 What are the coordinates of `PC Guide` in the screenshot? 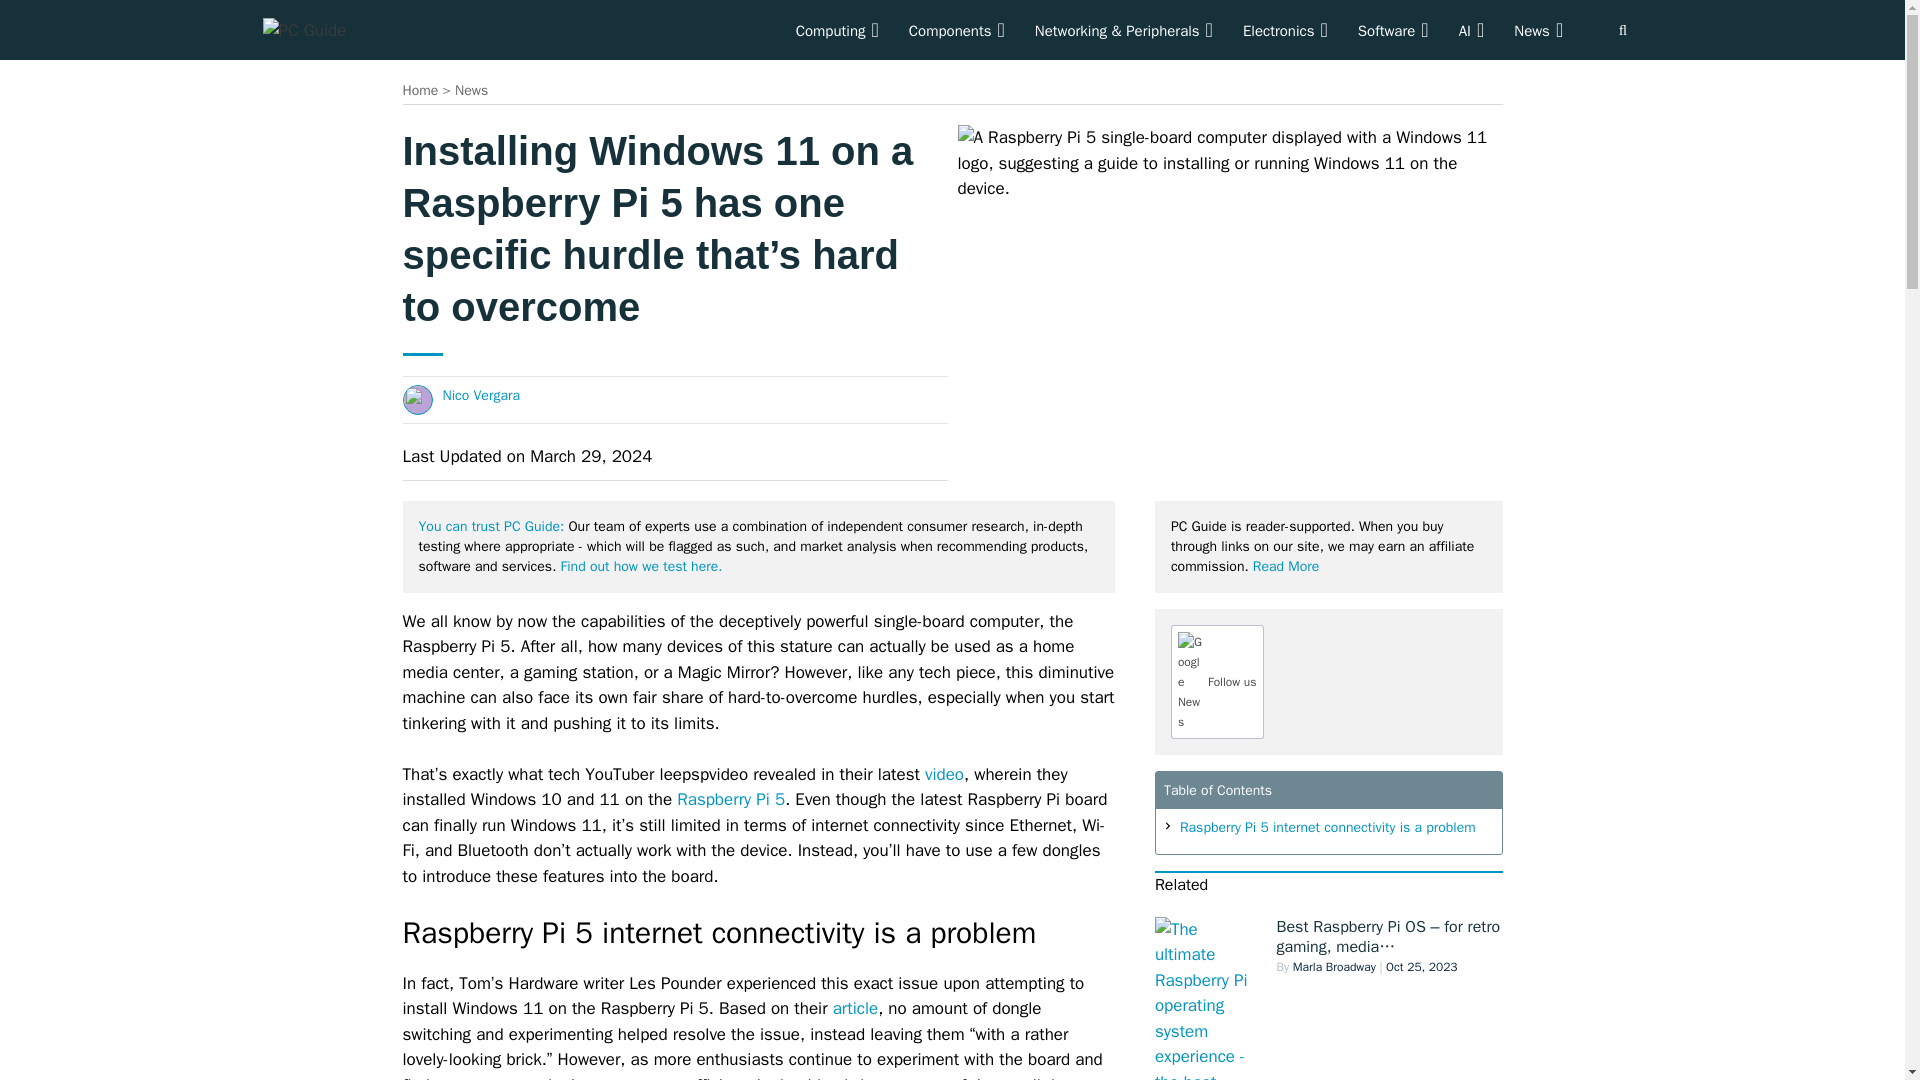 It's located at (303, 29).